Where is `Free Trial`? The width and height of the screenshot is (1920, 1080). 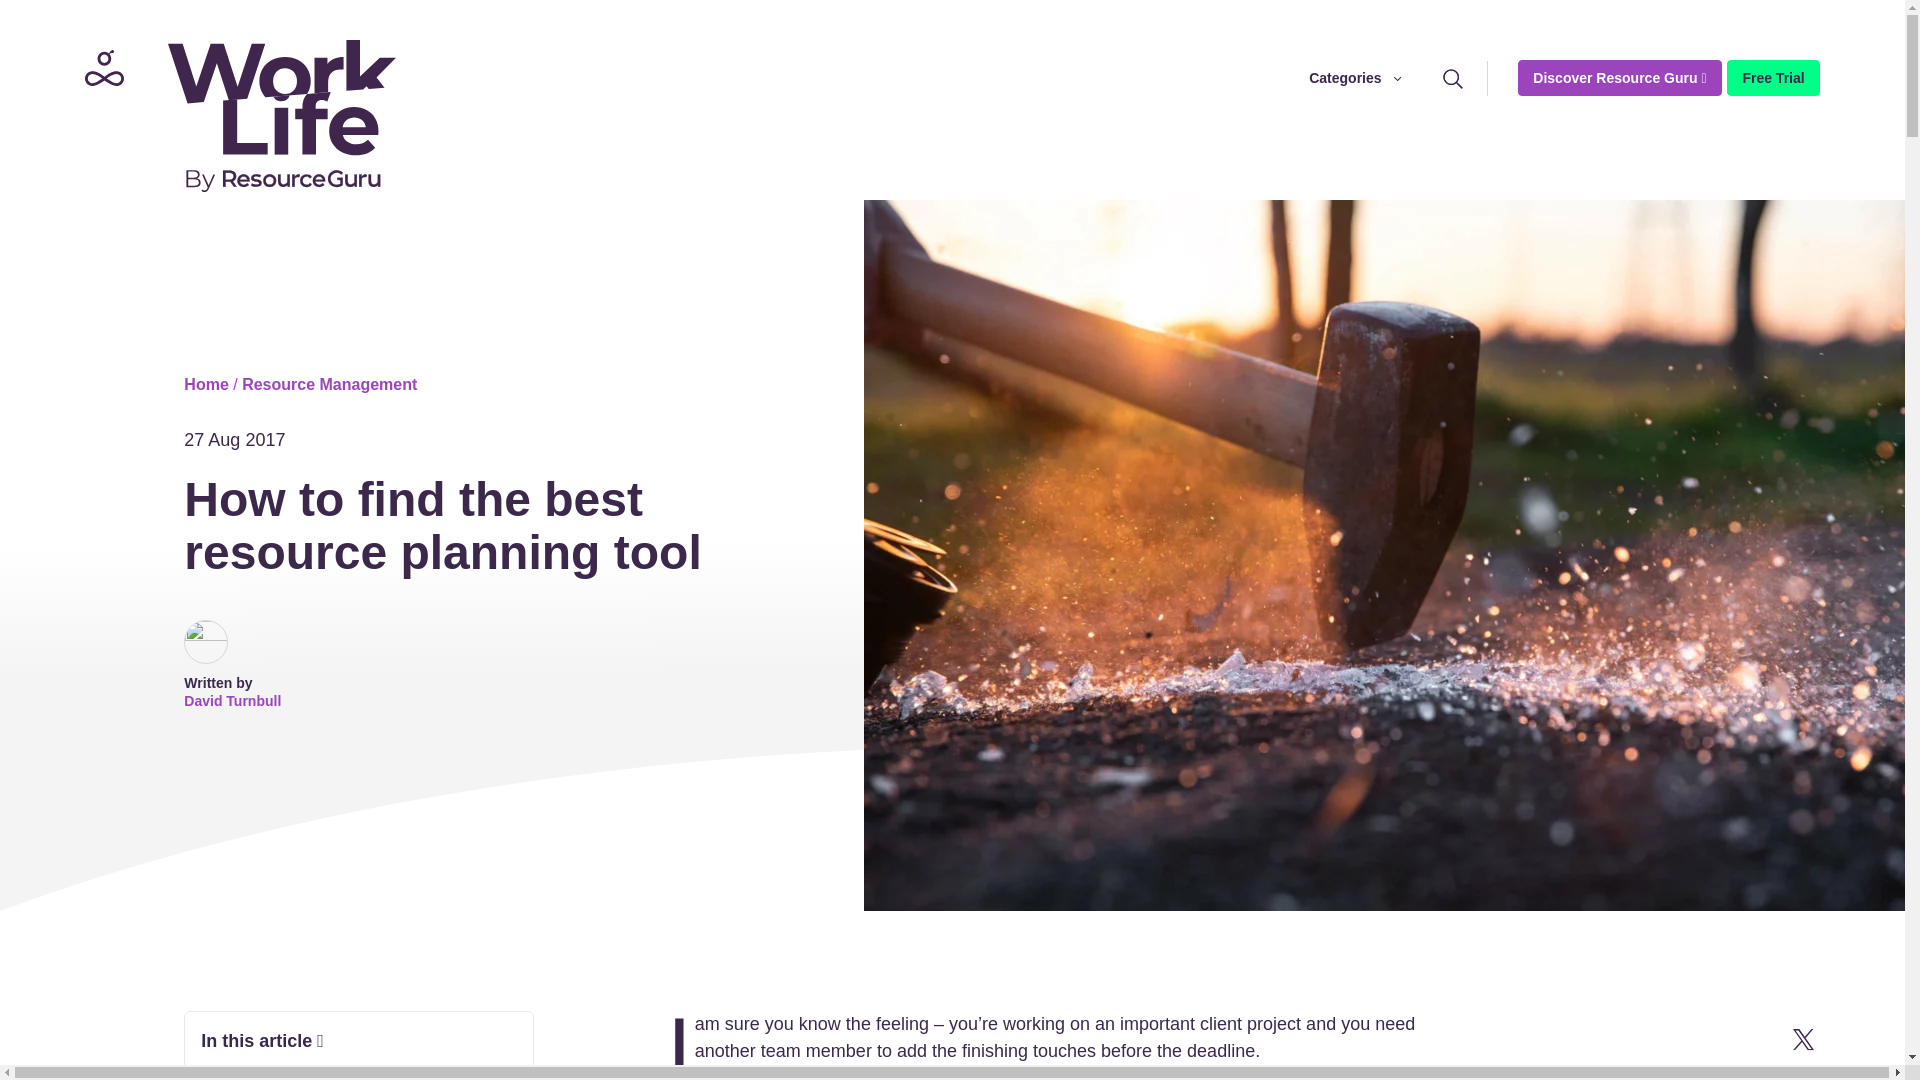
Free Trial is located at coordinates (1772, 78).